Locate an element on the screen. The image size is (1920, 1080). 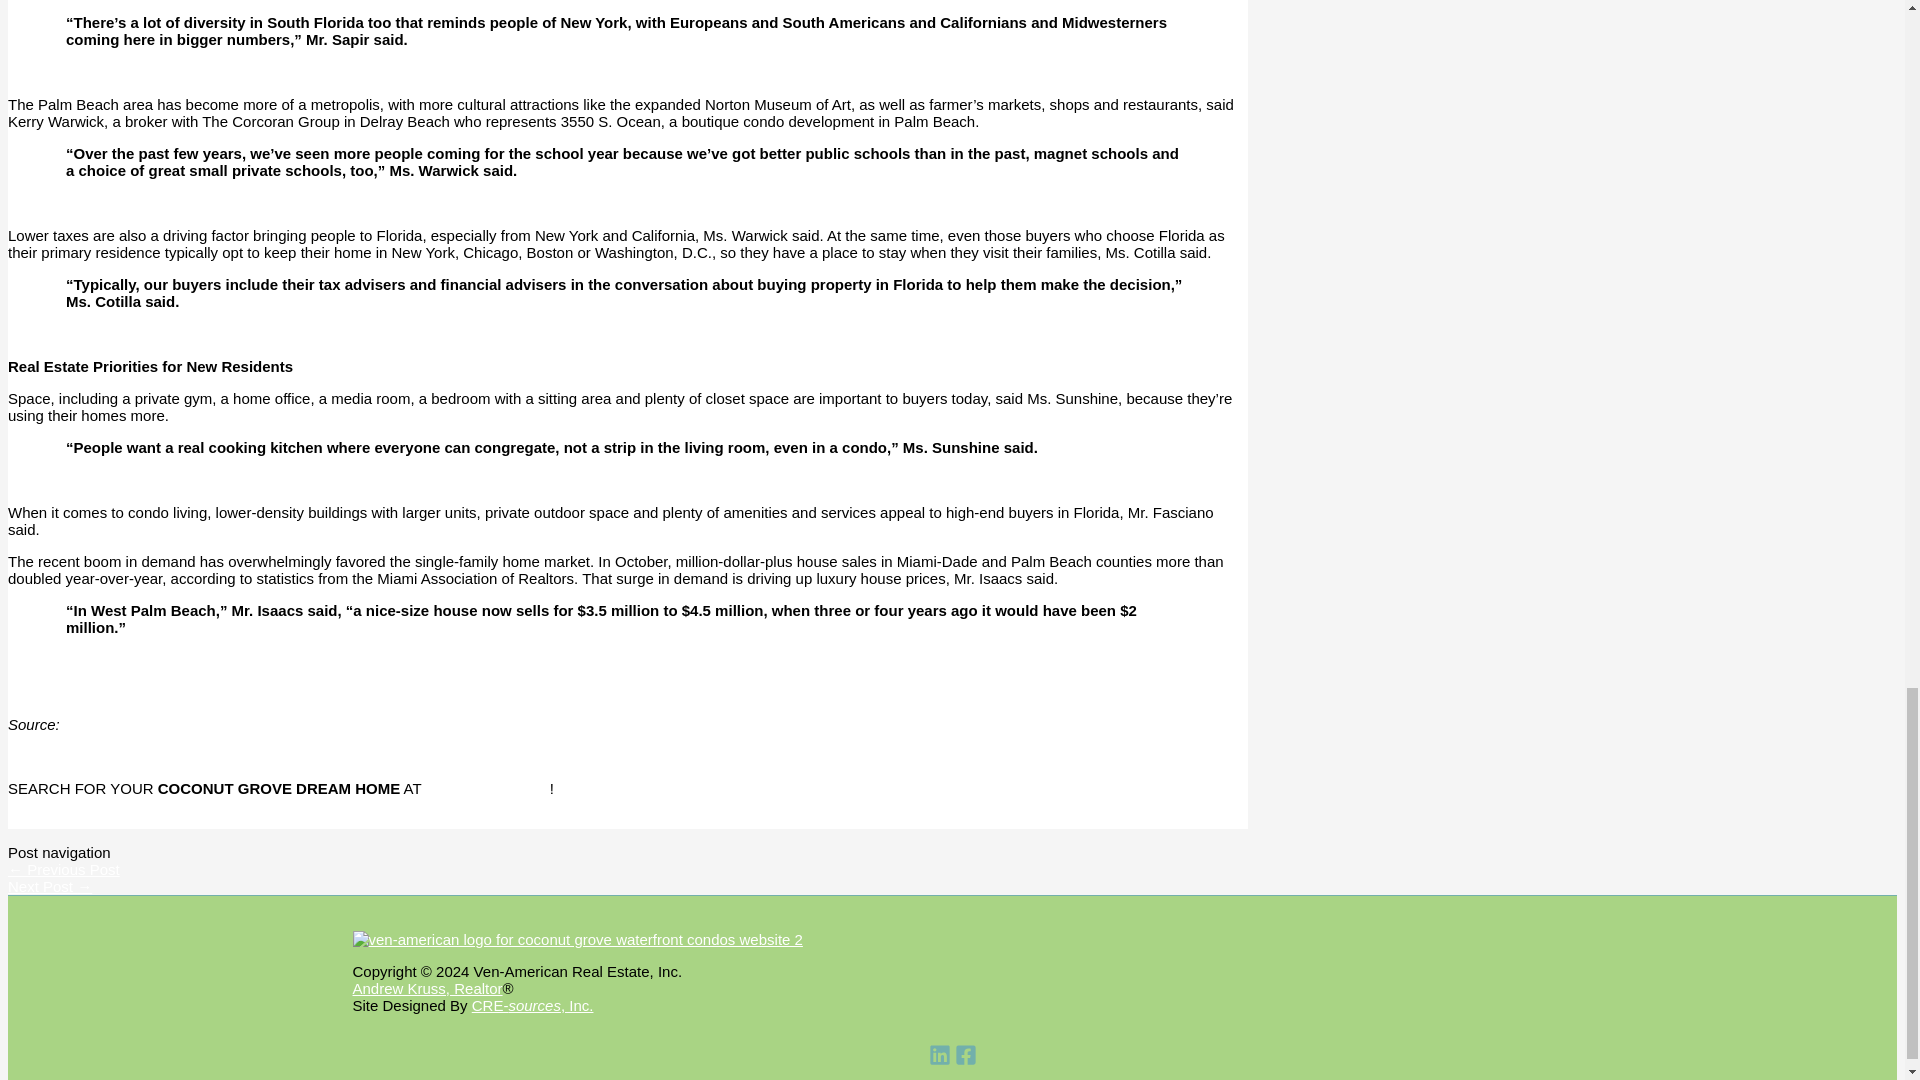
CocoWalk Welcomes Eight New Retailers is located at coordinates (63, 869).